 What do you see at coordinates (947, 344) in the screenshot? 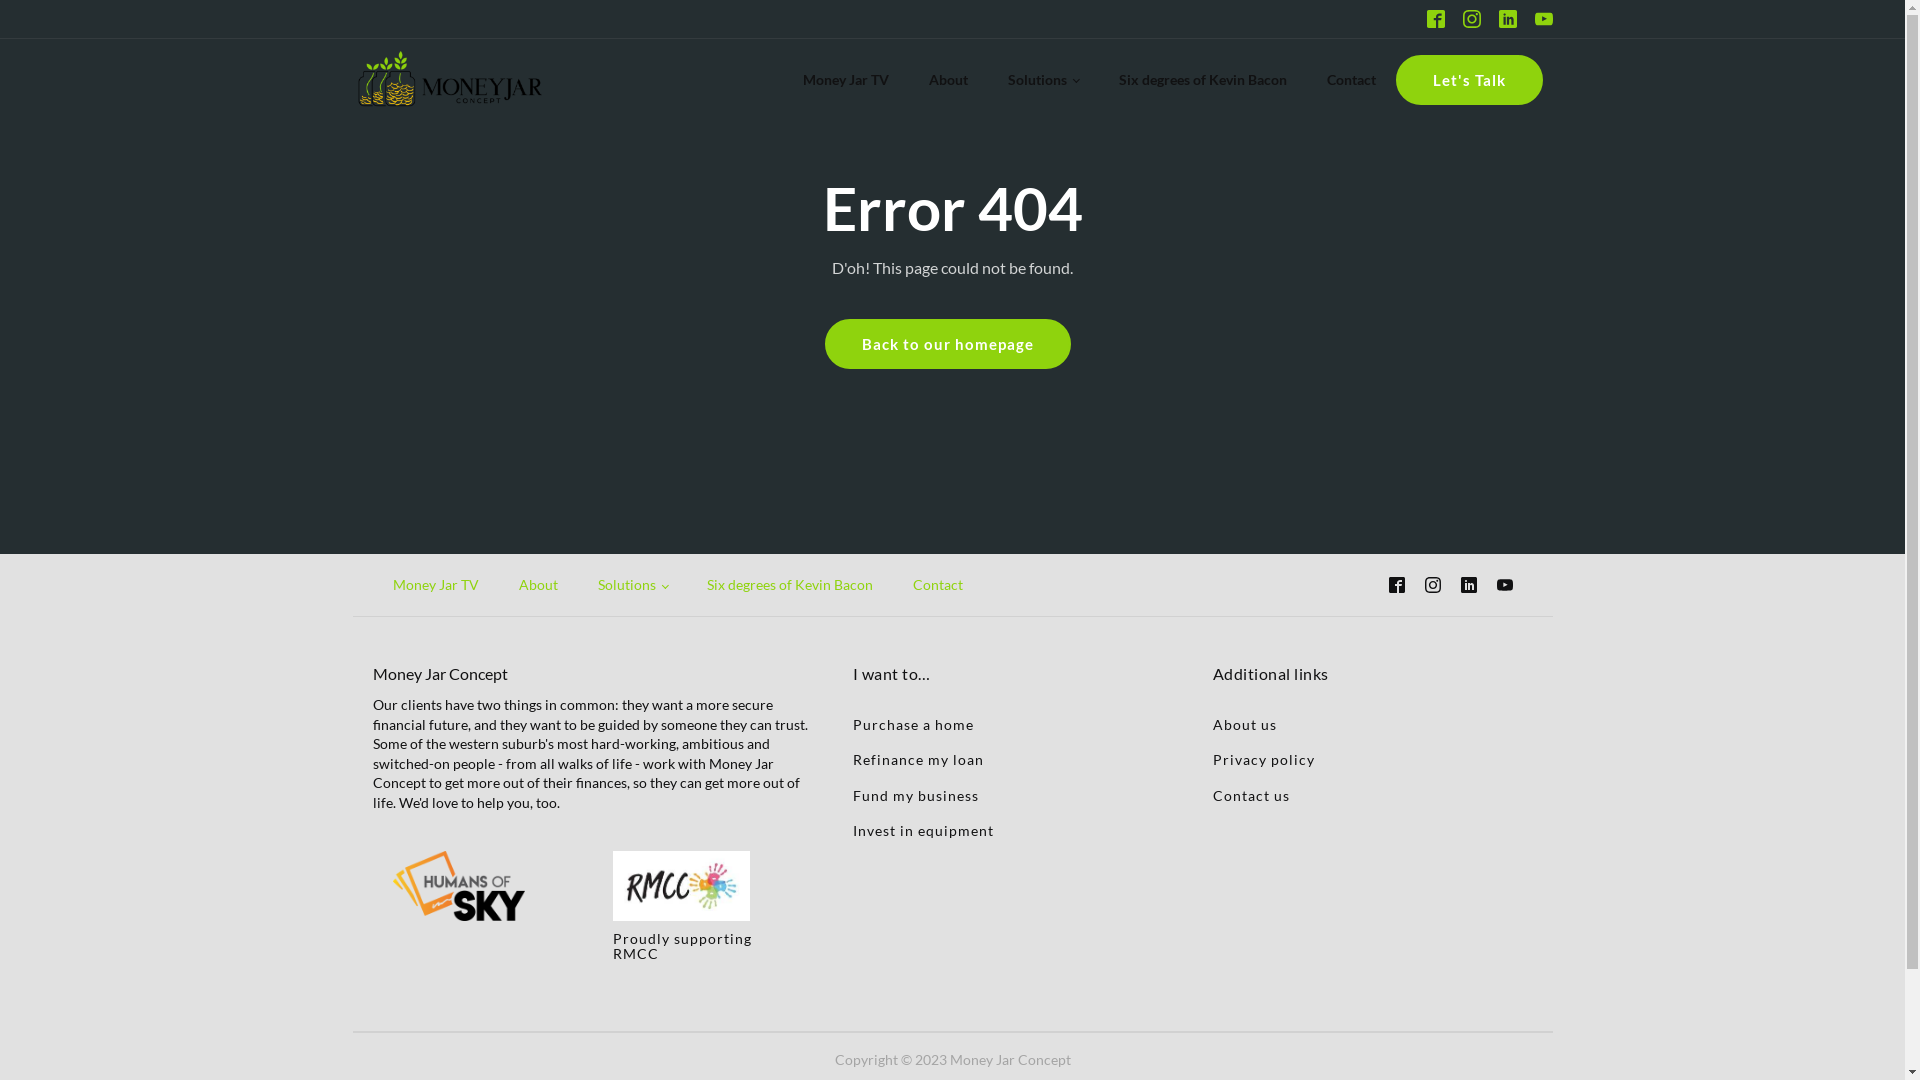
I see `Back to our homepage` at bounding box center [947, 344].